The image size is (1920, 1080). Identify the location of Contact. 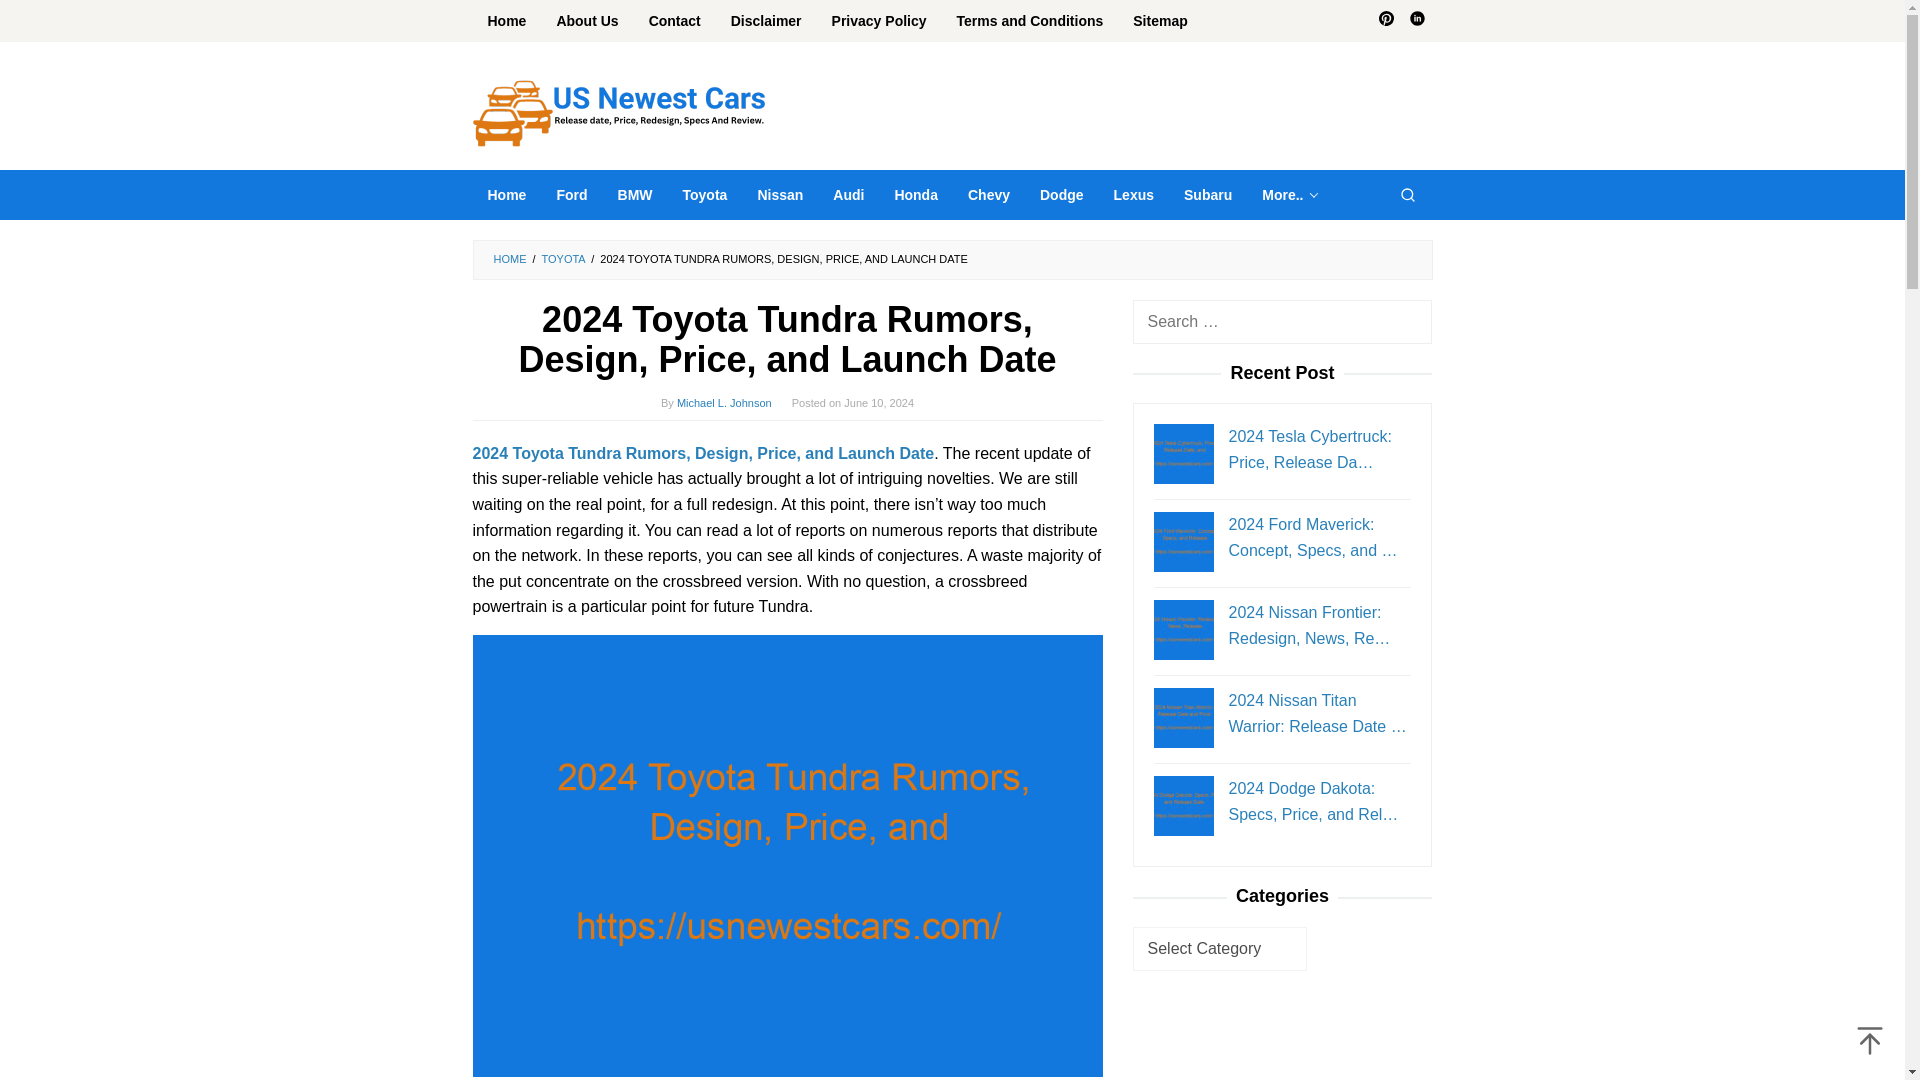
(674, 21).